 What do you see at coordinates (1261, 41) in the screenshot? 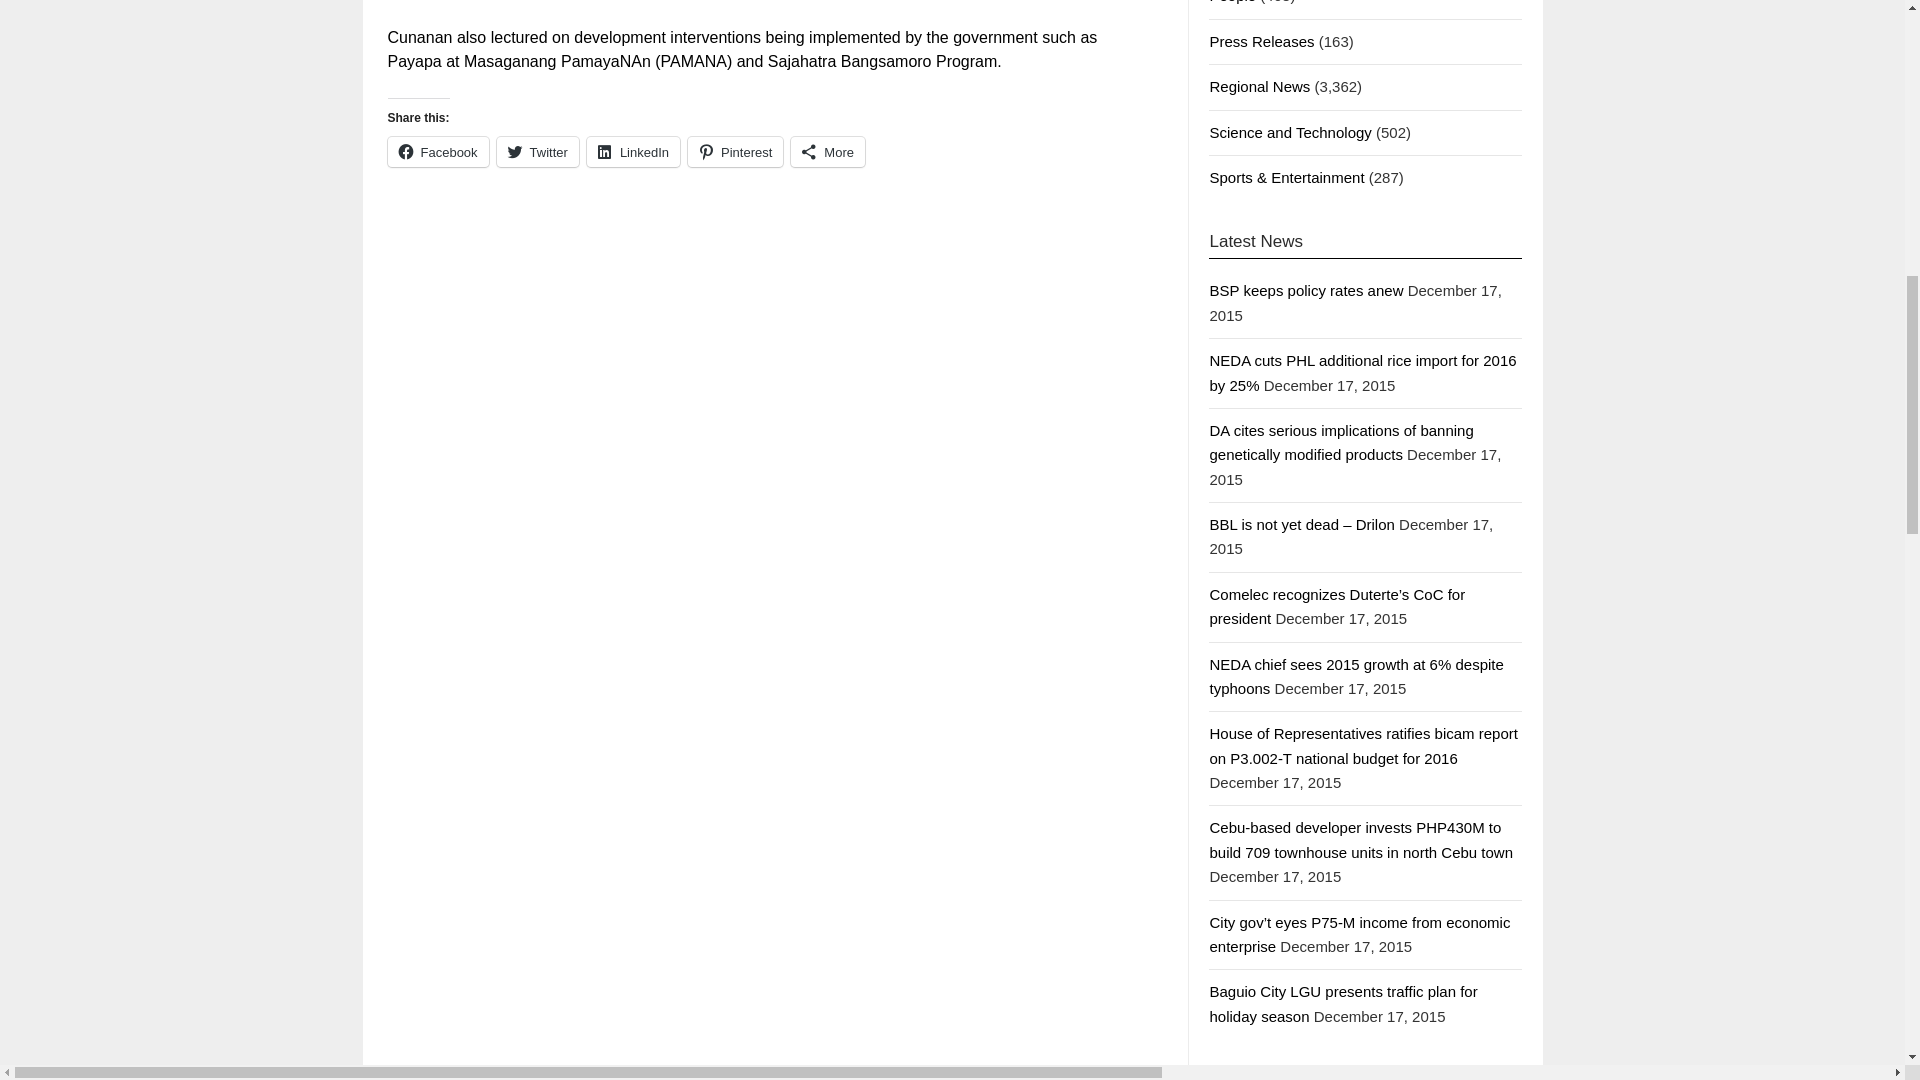
I see `Press Releases` at bounding box center [1261, 41].